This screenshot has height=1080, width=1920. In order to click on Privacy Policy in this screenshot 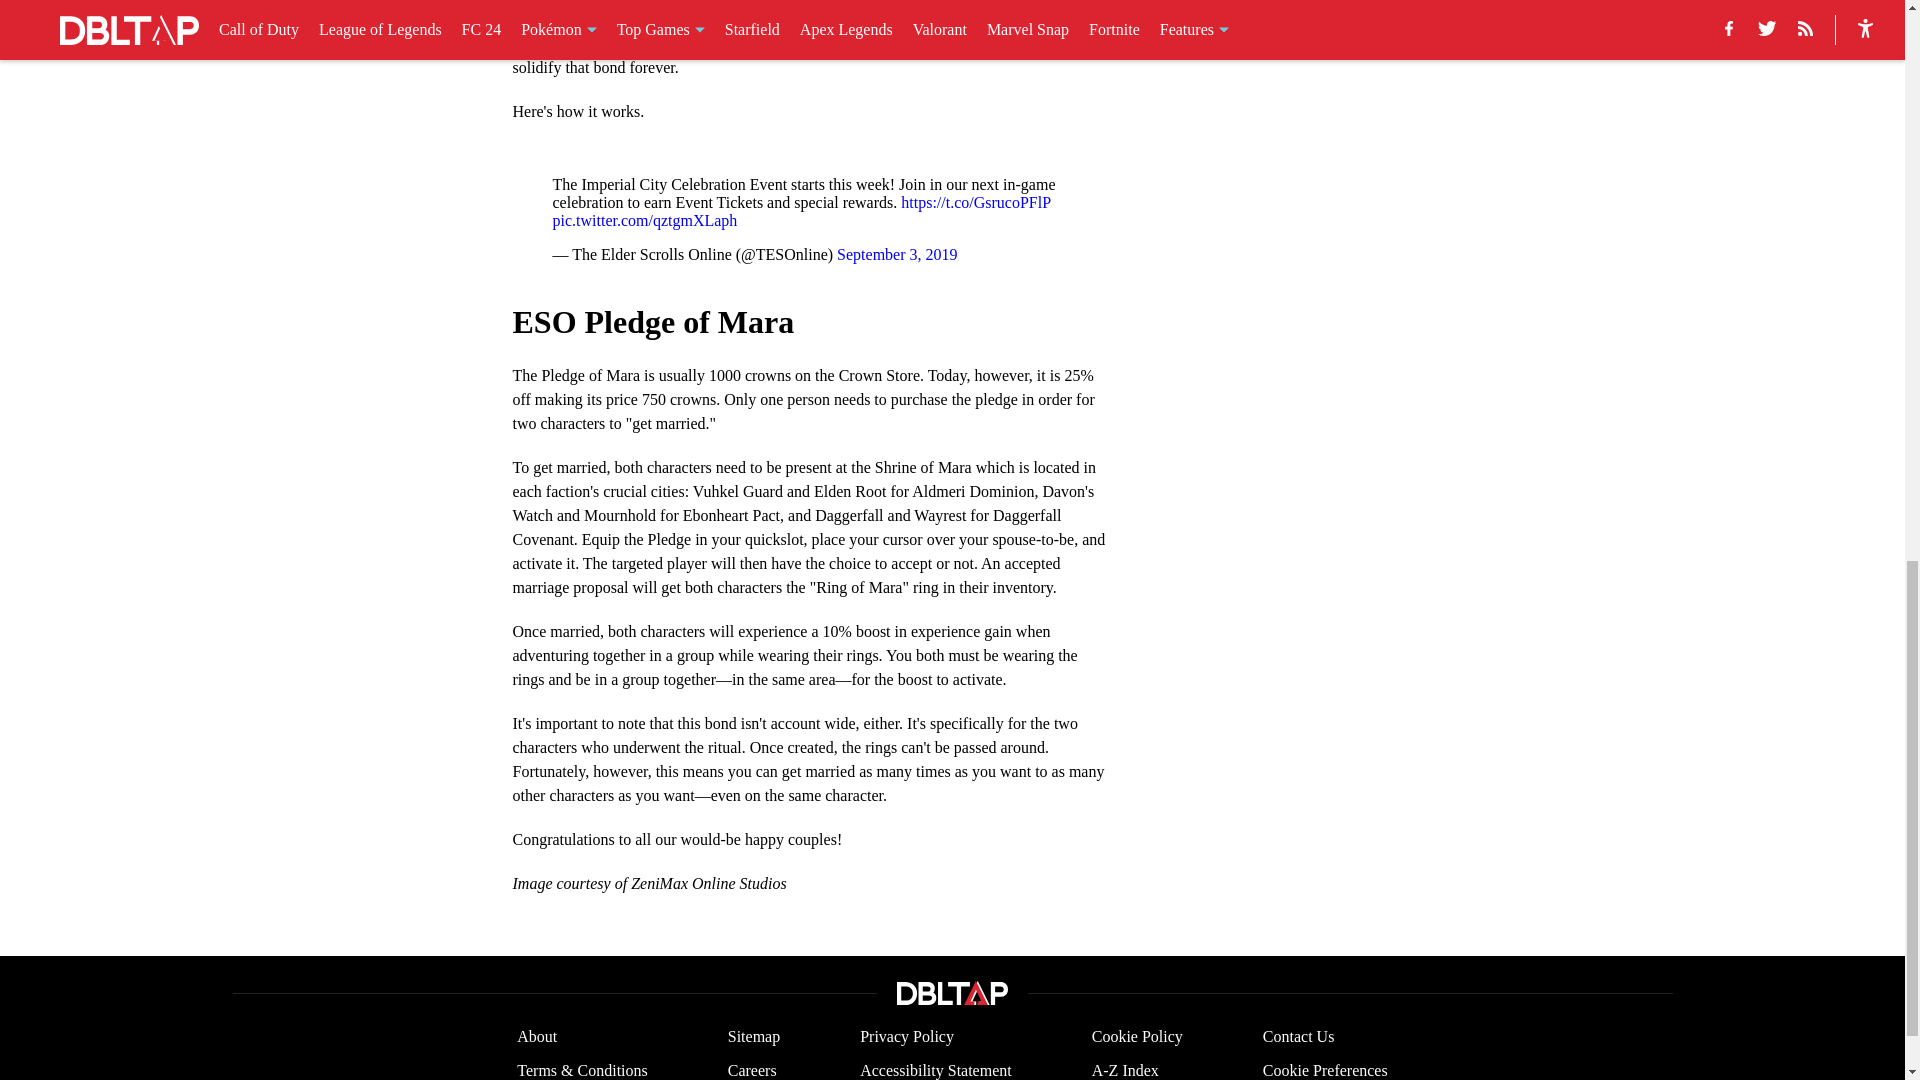, I will do `click(907, 1036)`.